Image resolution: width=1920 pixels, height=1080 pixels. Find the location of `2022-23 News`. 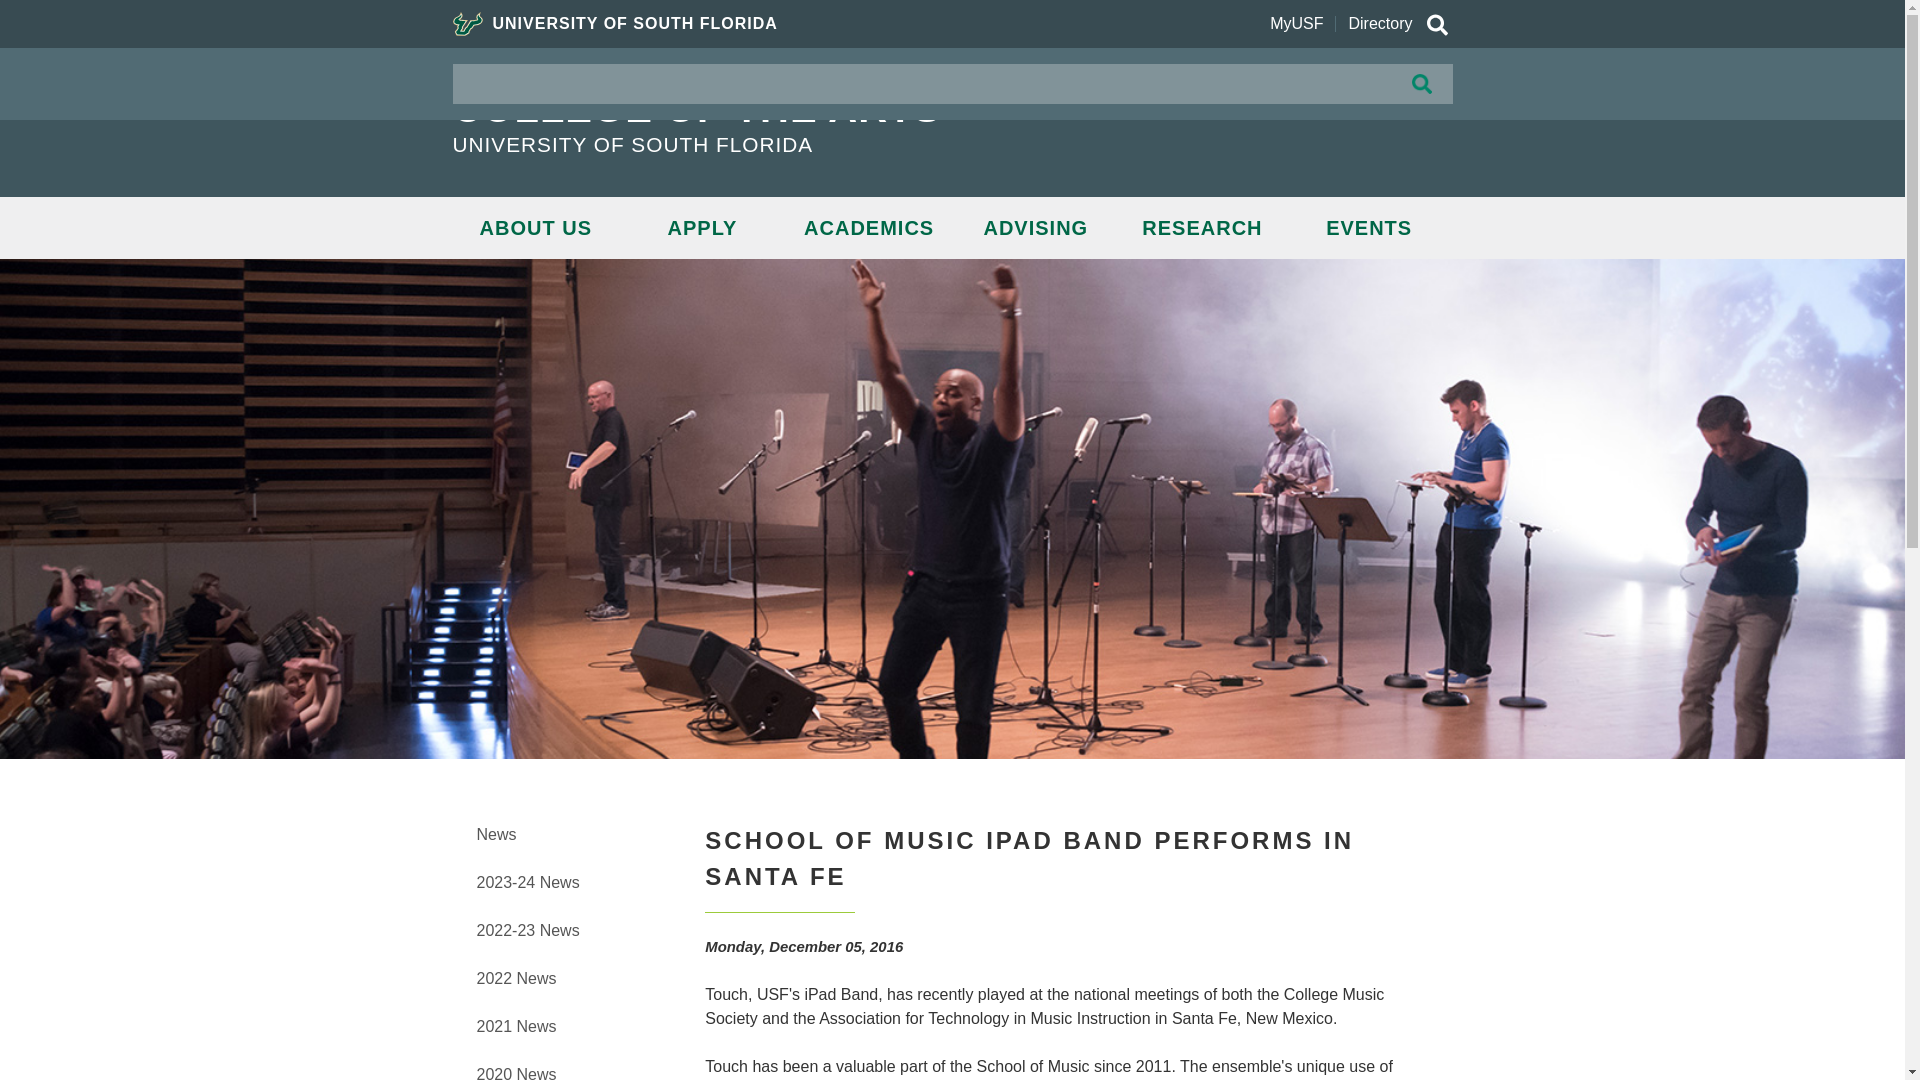

2022-23 News is located at coordinates (528, 930).